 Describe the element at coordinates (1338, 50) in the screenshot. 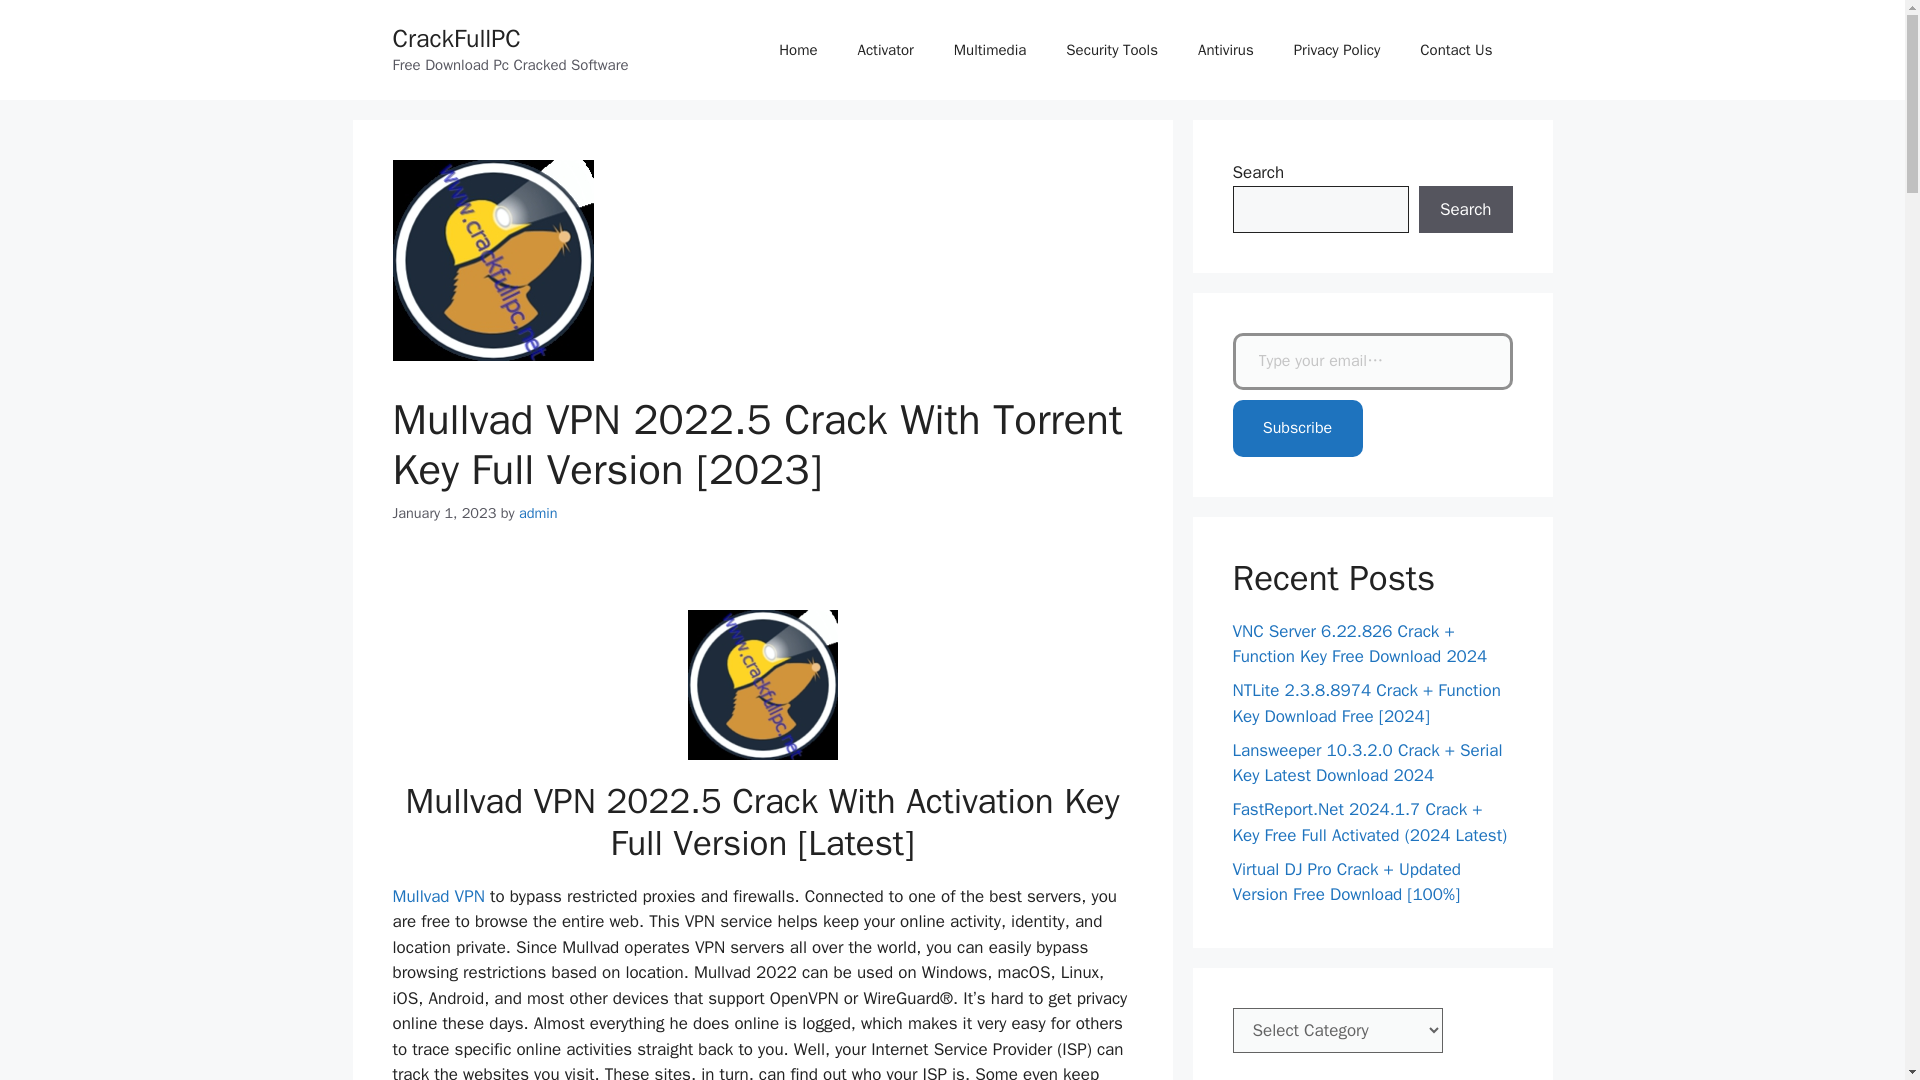

I see `Privacy Policy` at that location.